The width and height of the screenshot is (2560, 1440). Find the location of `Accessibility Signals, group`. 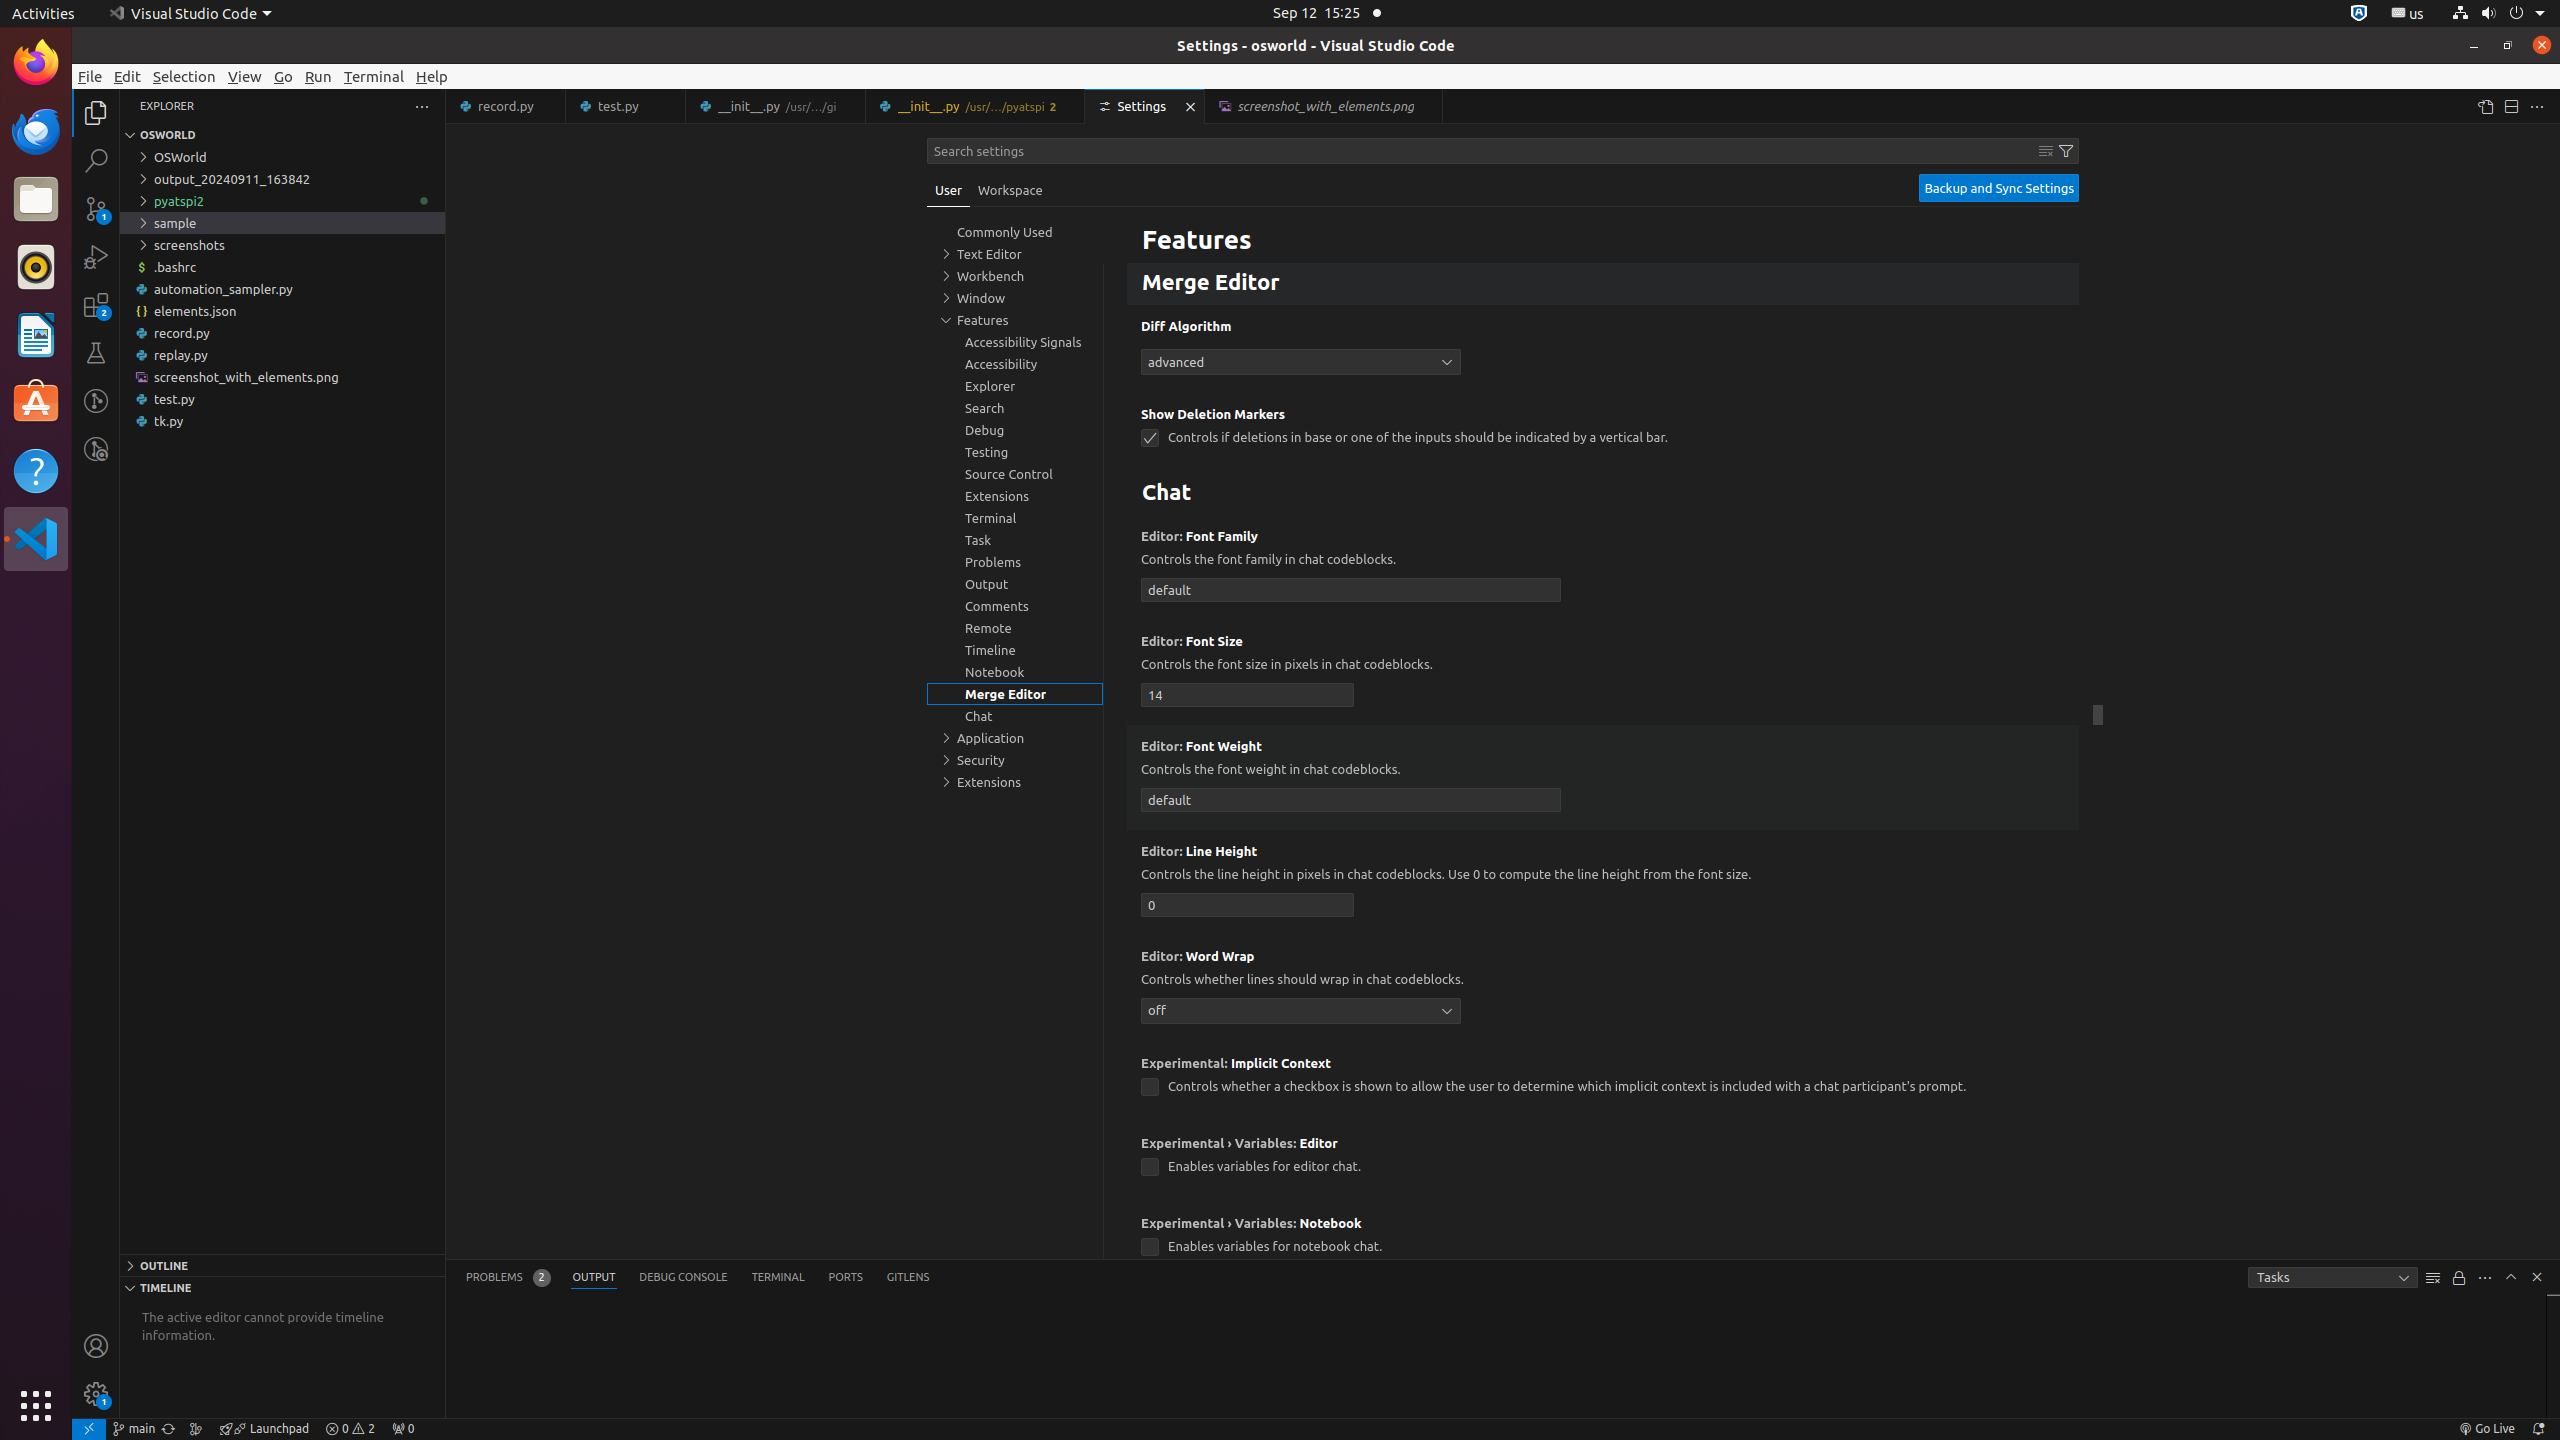

Accessibility Signals, group is located at coordinates (1015, 342).